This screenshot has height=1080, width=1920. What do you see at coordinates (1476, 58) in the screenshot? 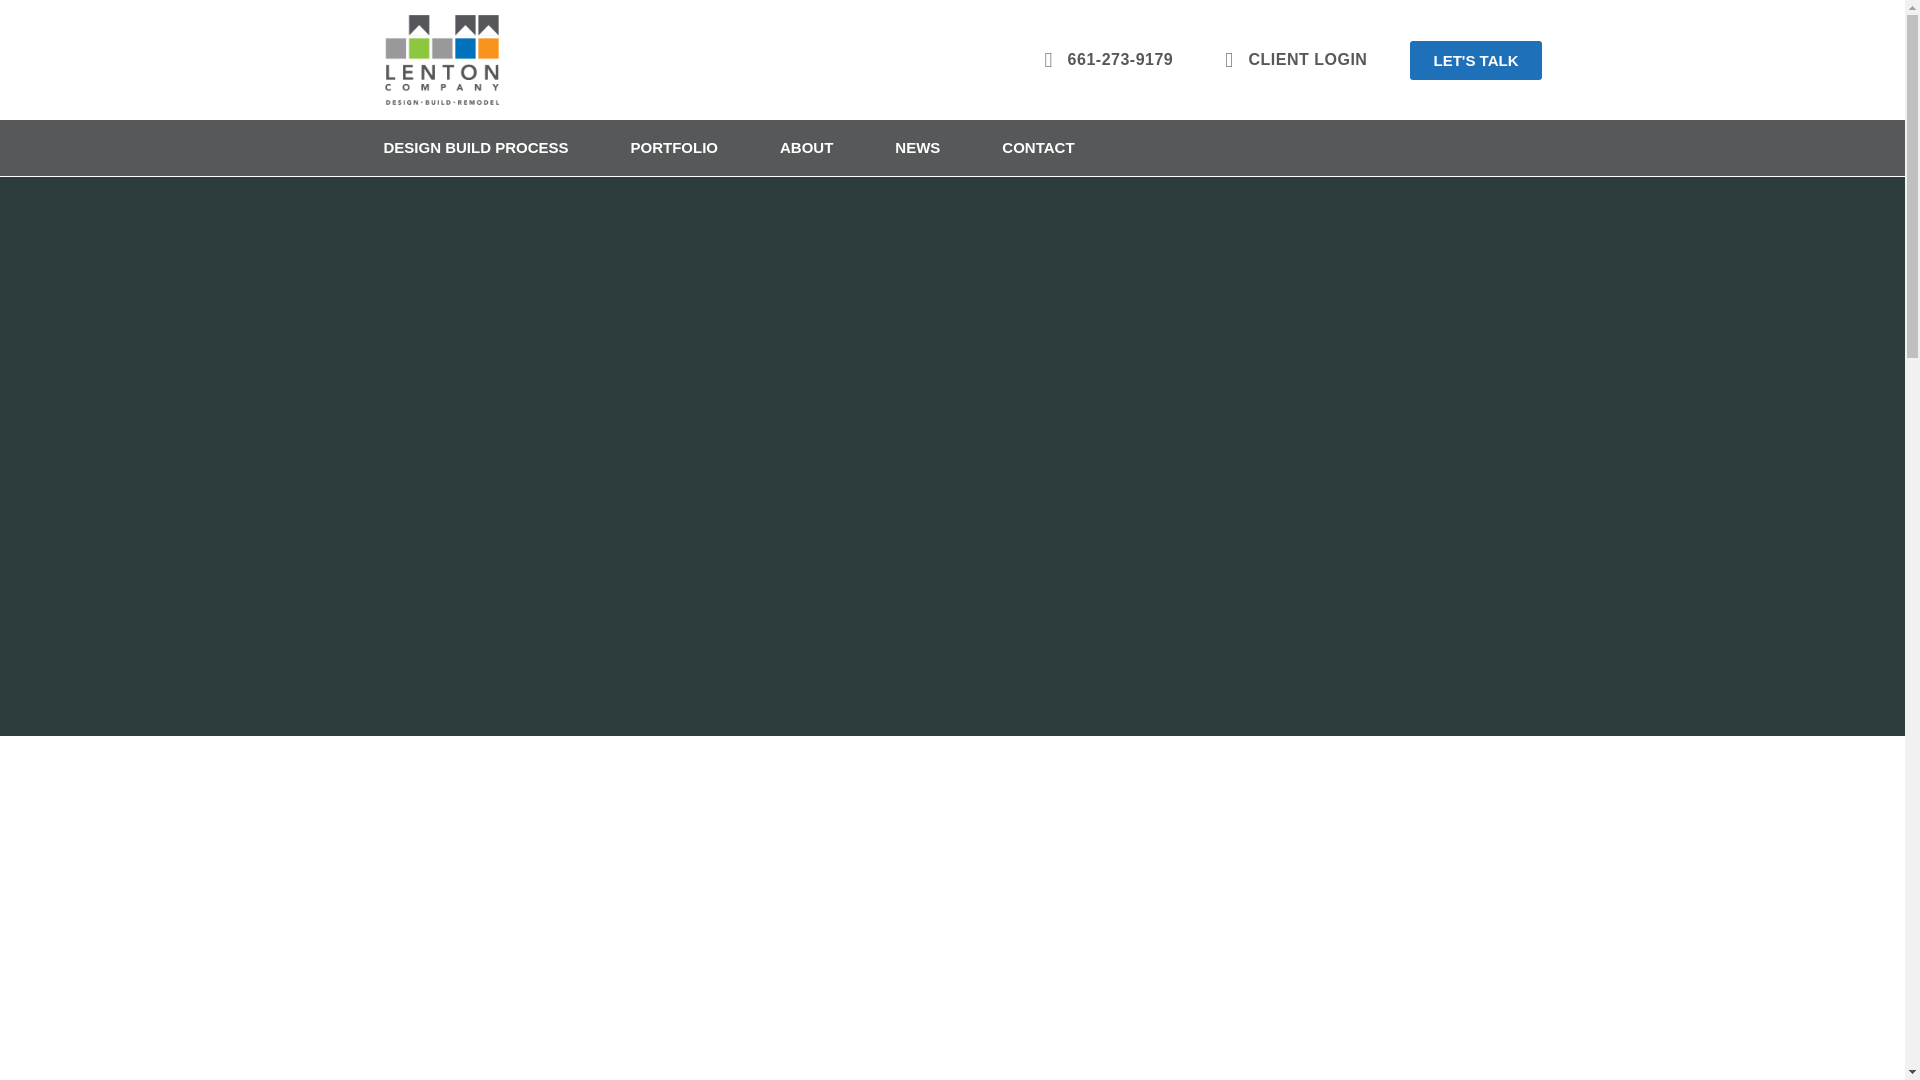
I see `LET'S TALK` at bounding box center [1476, 58].